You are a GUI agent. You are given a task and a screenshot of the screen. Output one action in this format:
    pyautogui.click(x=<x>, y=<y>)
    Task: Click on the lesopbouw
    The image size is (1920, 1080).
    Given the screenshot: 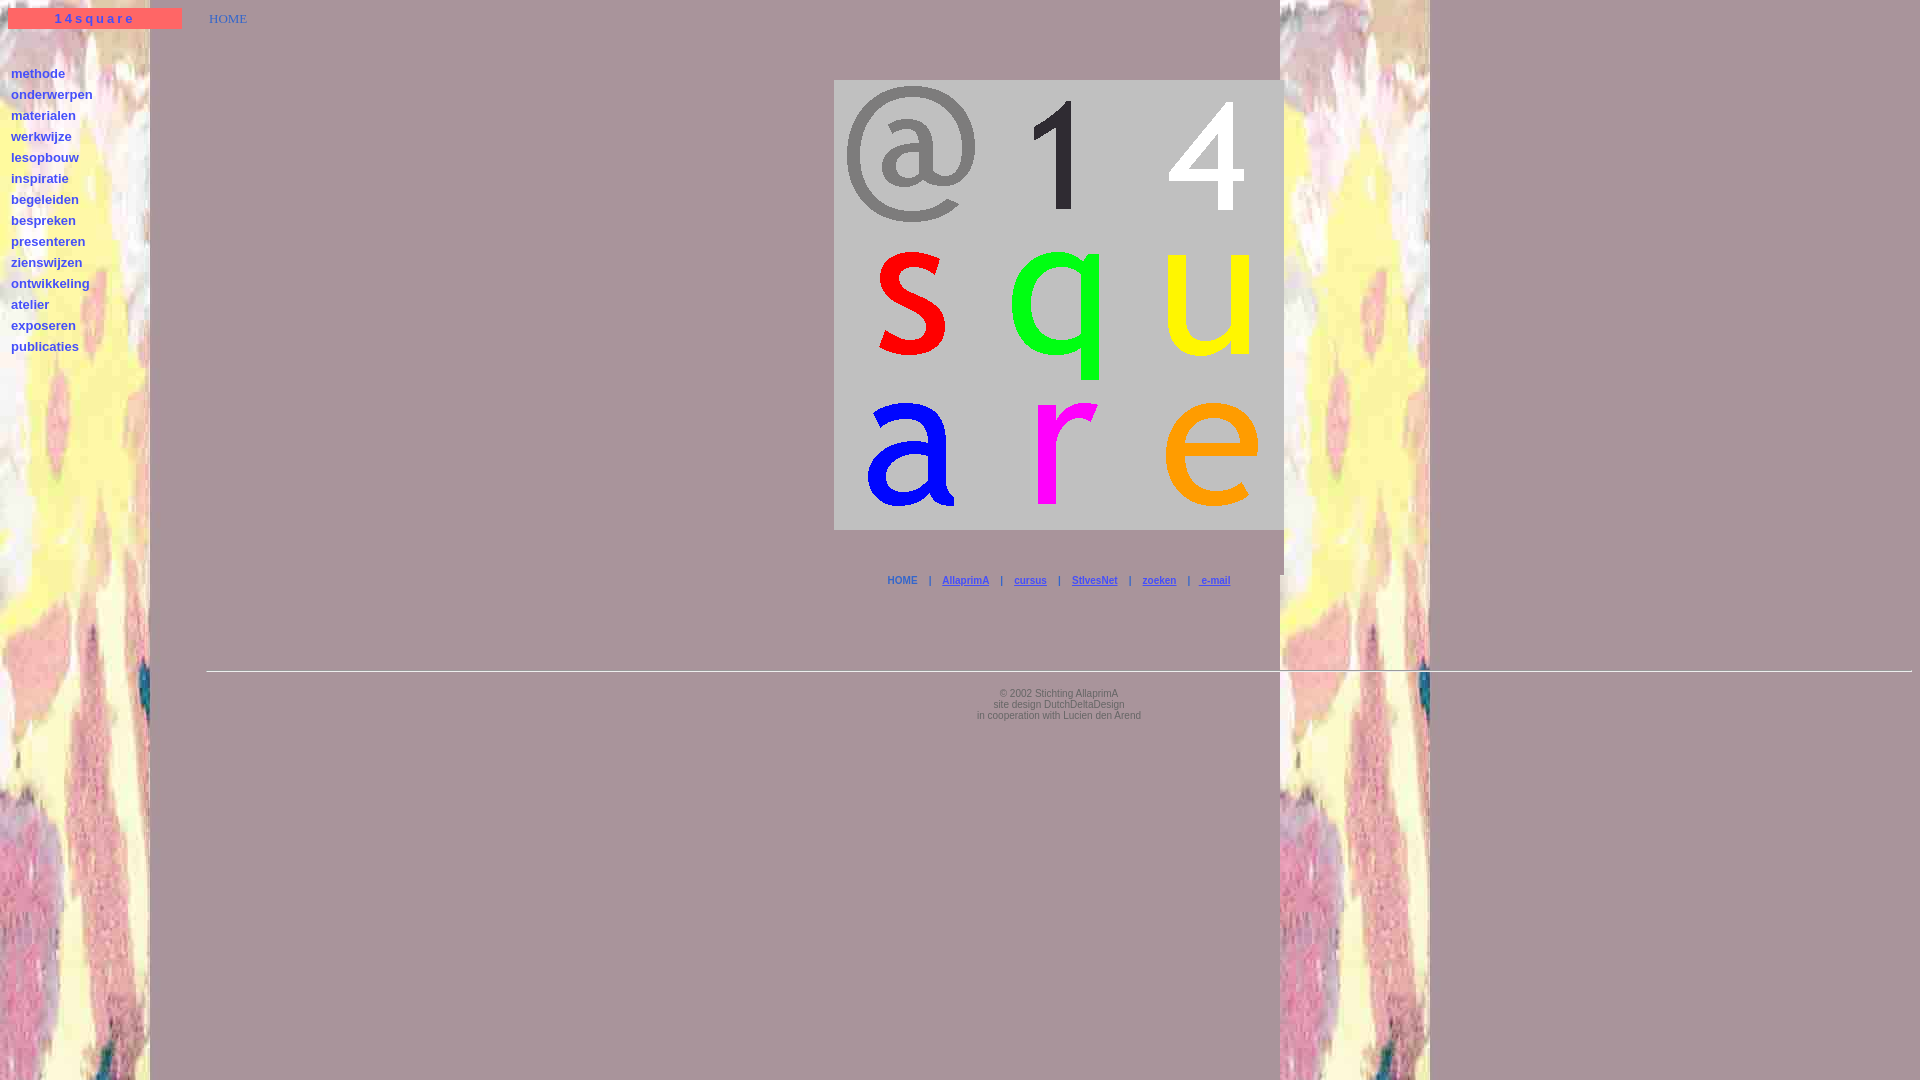 What is the action you would take?
    pyautogui.click(x=45, y=158)
    